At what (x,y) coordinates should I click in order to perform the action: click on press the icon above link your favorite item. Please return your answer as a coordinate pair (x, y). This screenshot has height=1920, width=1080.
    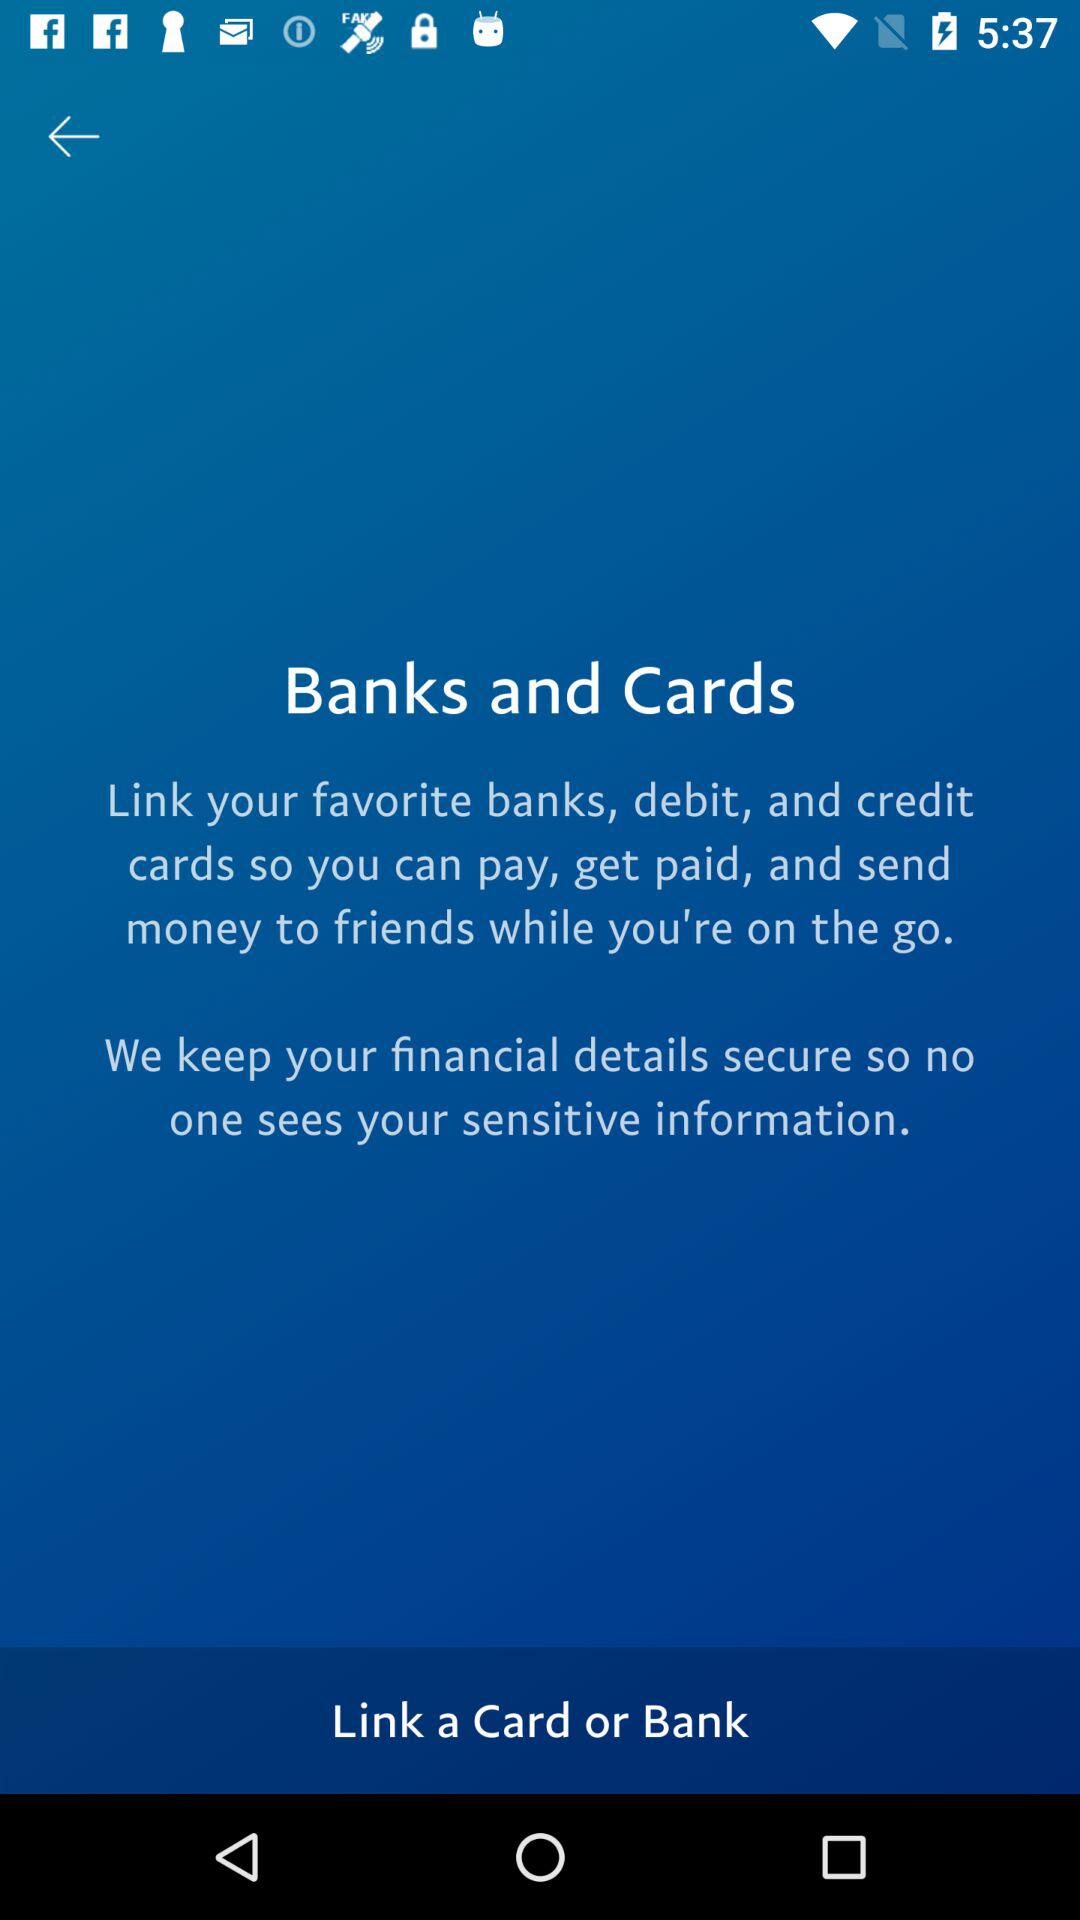
    Looking at the image, I should click on (73, 136).